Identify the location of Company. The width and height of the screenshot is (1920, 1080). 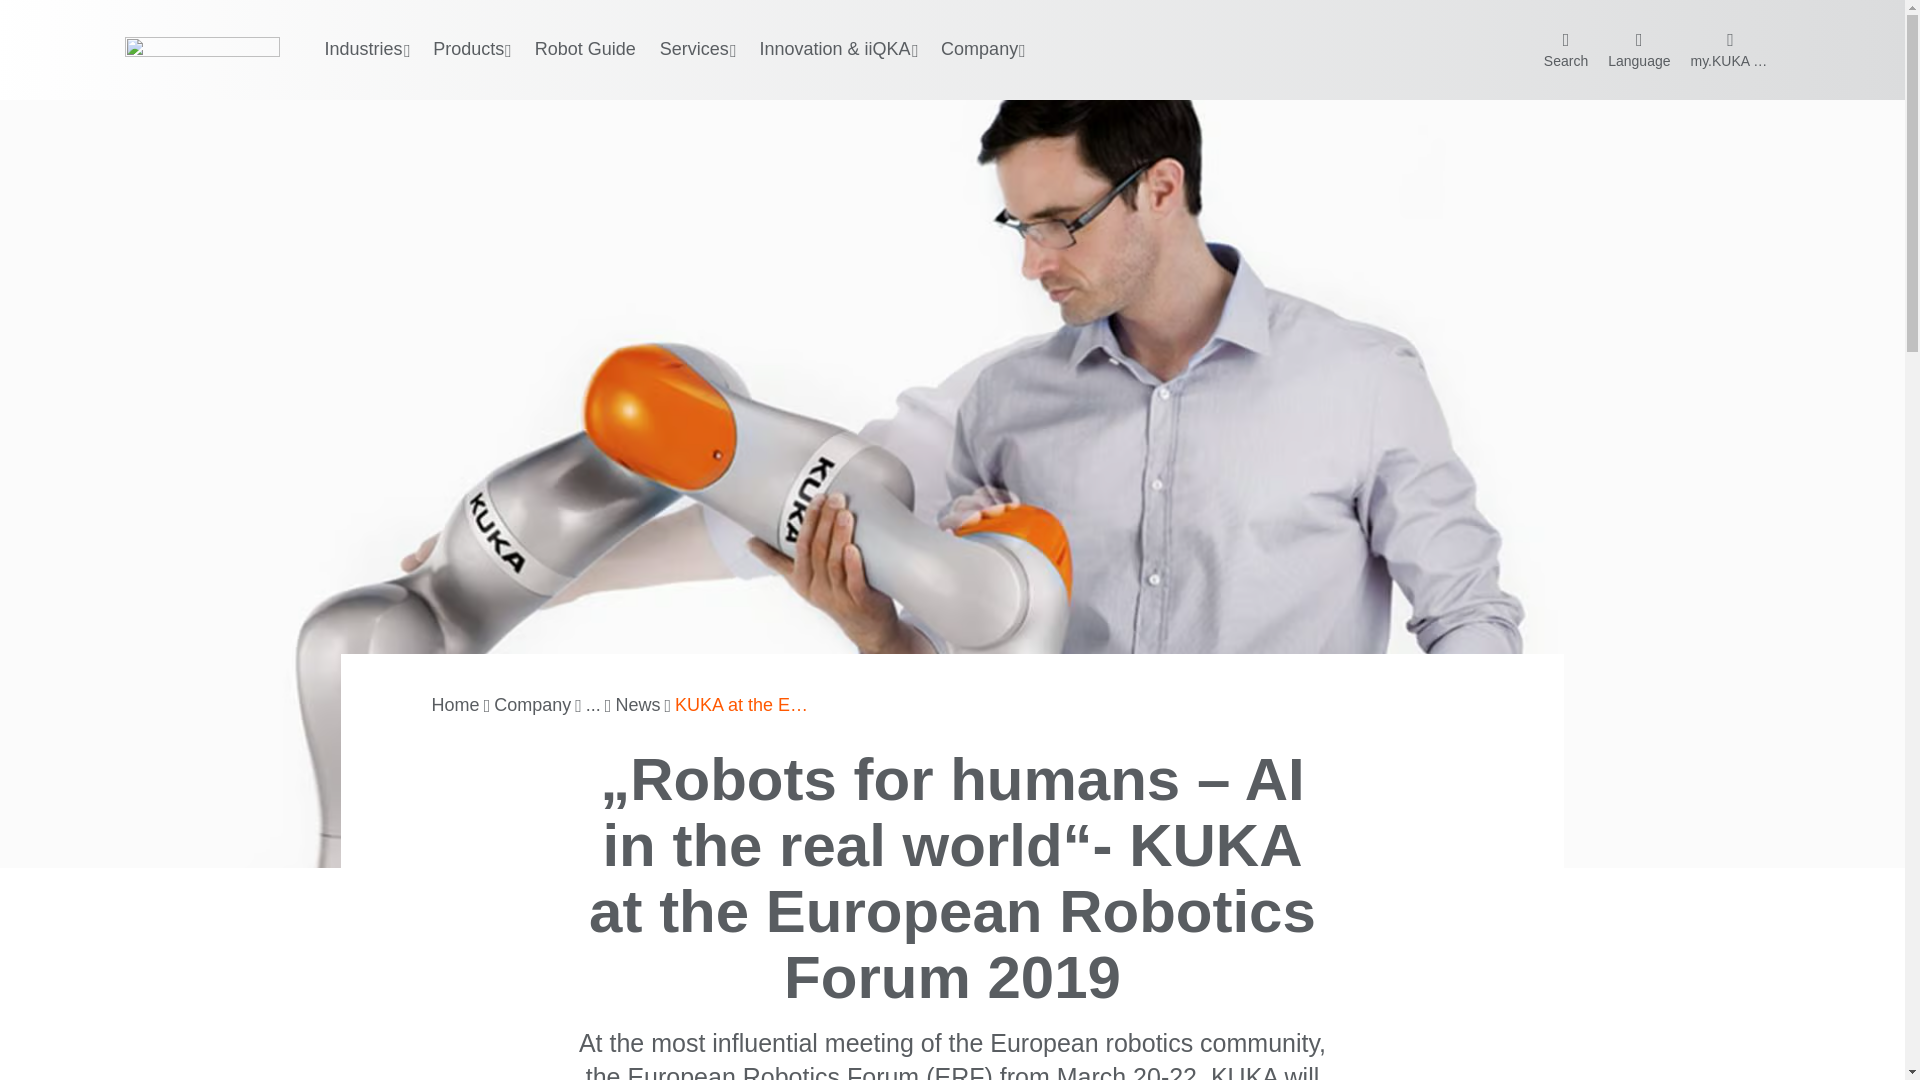
(532, 706).